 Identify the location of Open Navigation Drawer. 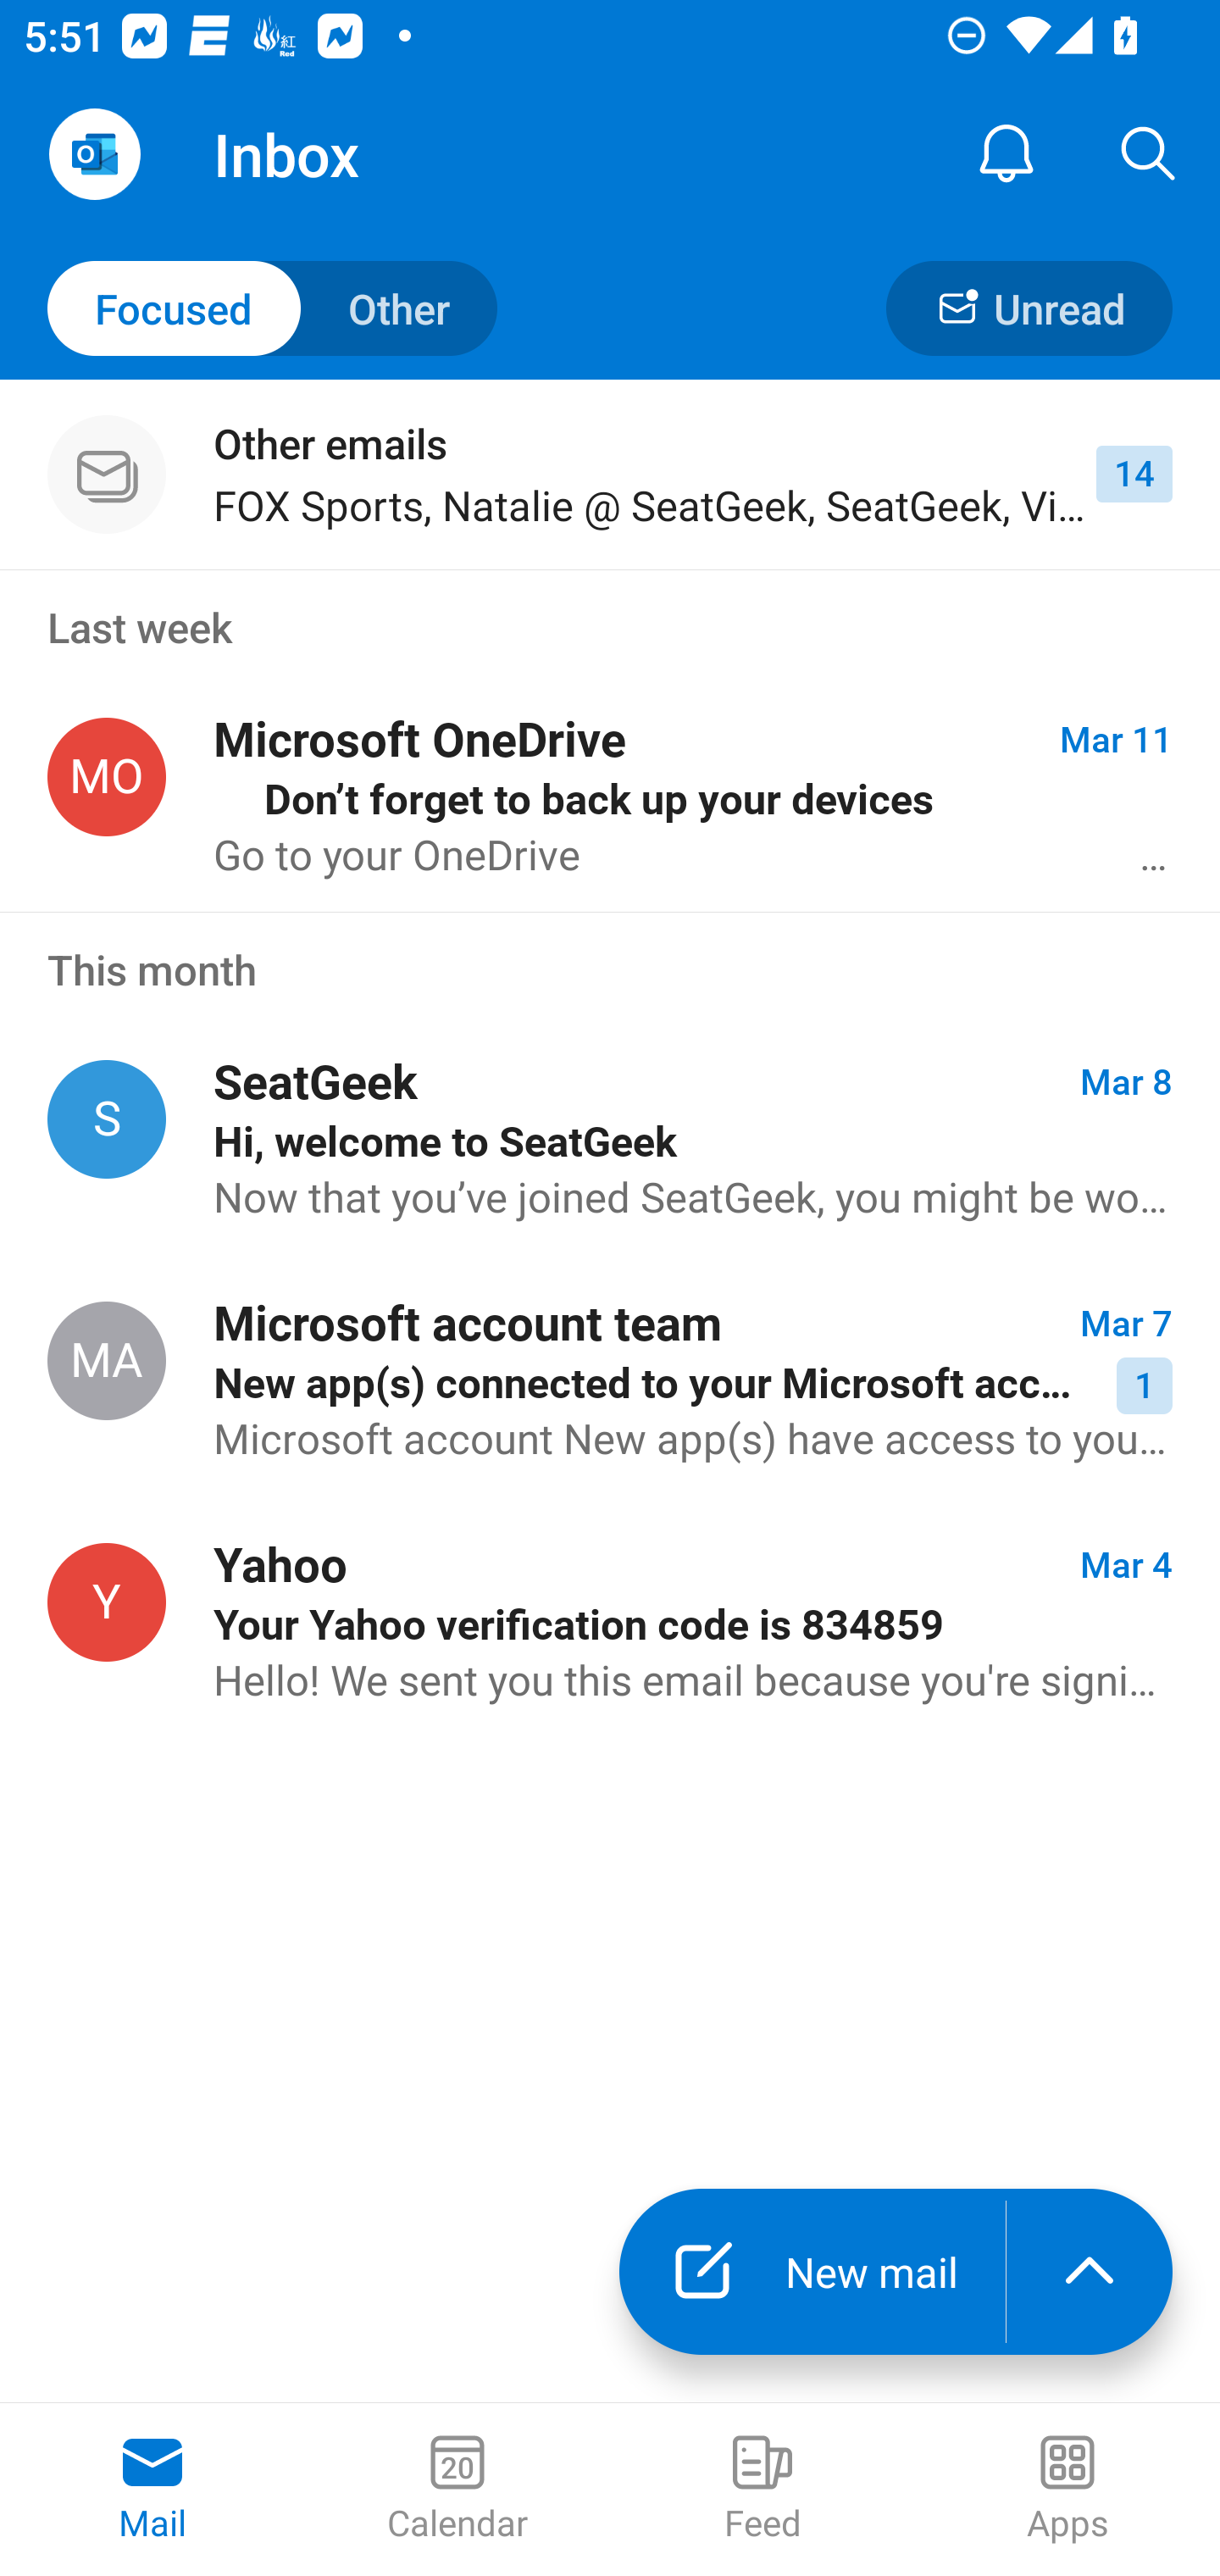
(94, 154).